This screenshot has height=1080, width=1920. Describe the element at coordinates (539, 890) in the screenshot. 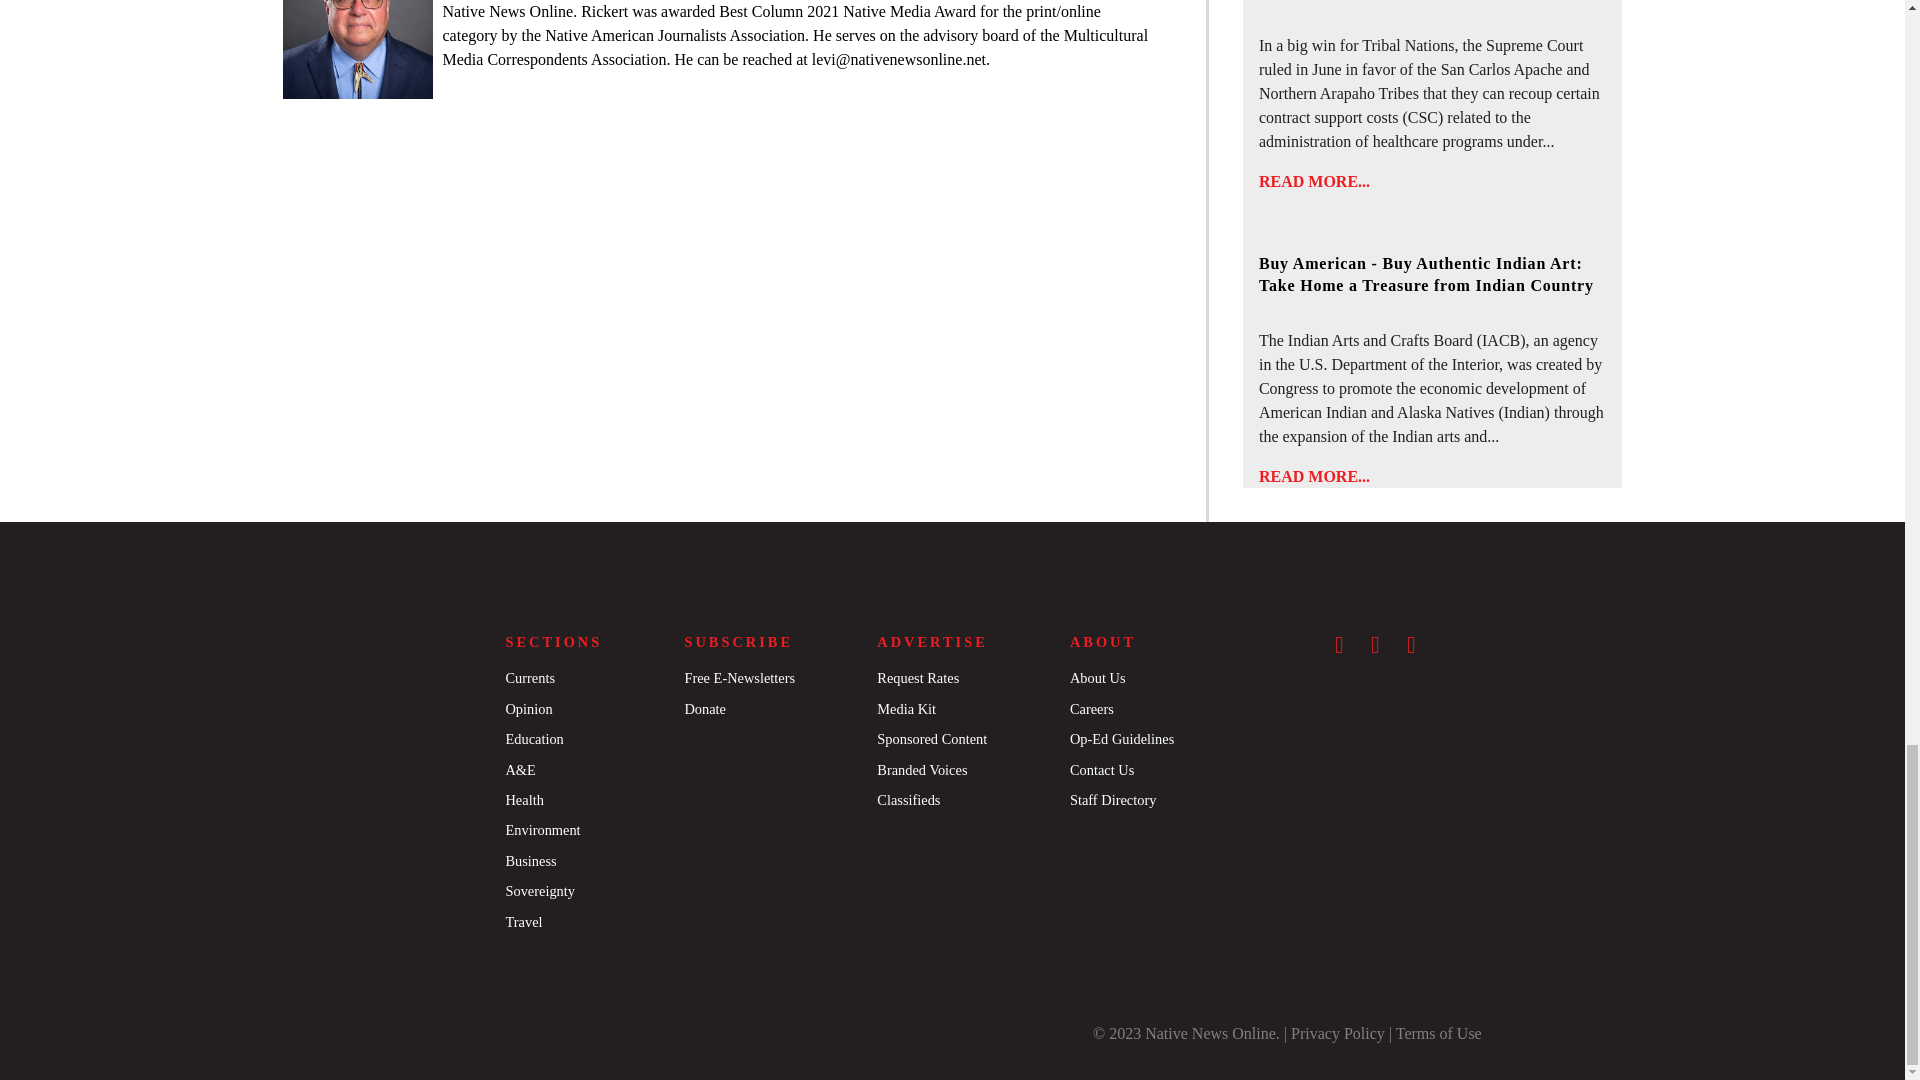

I see `Sovereignty` at that location.